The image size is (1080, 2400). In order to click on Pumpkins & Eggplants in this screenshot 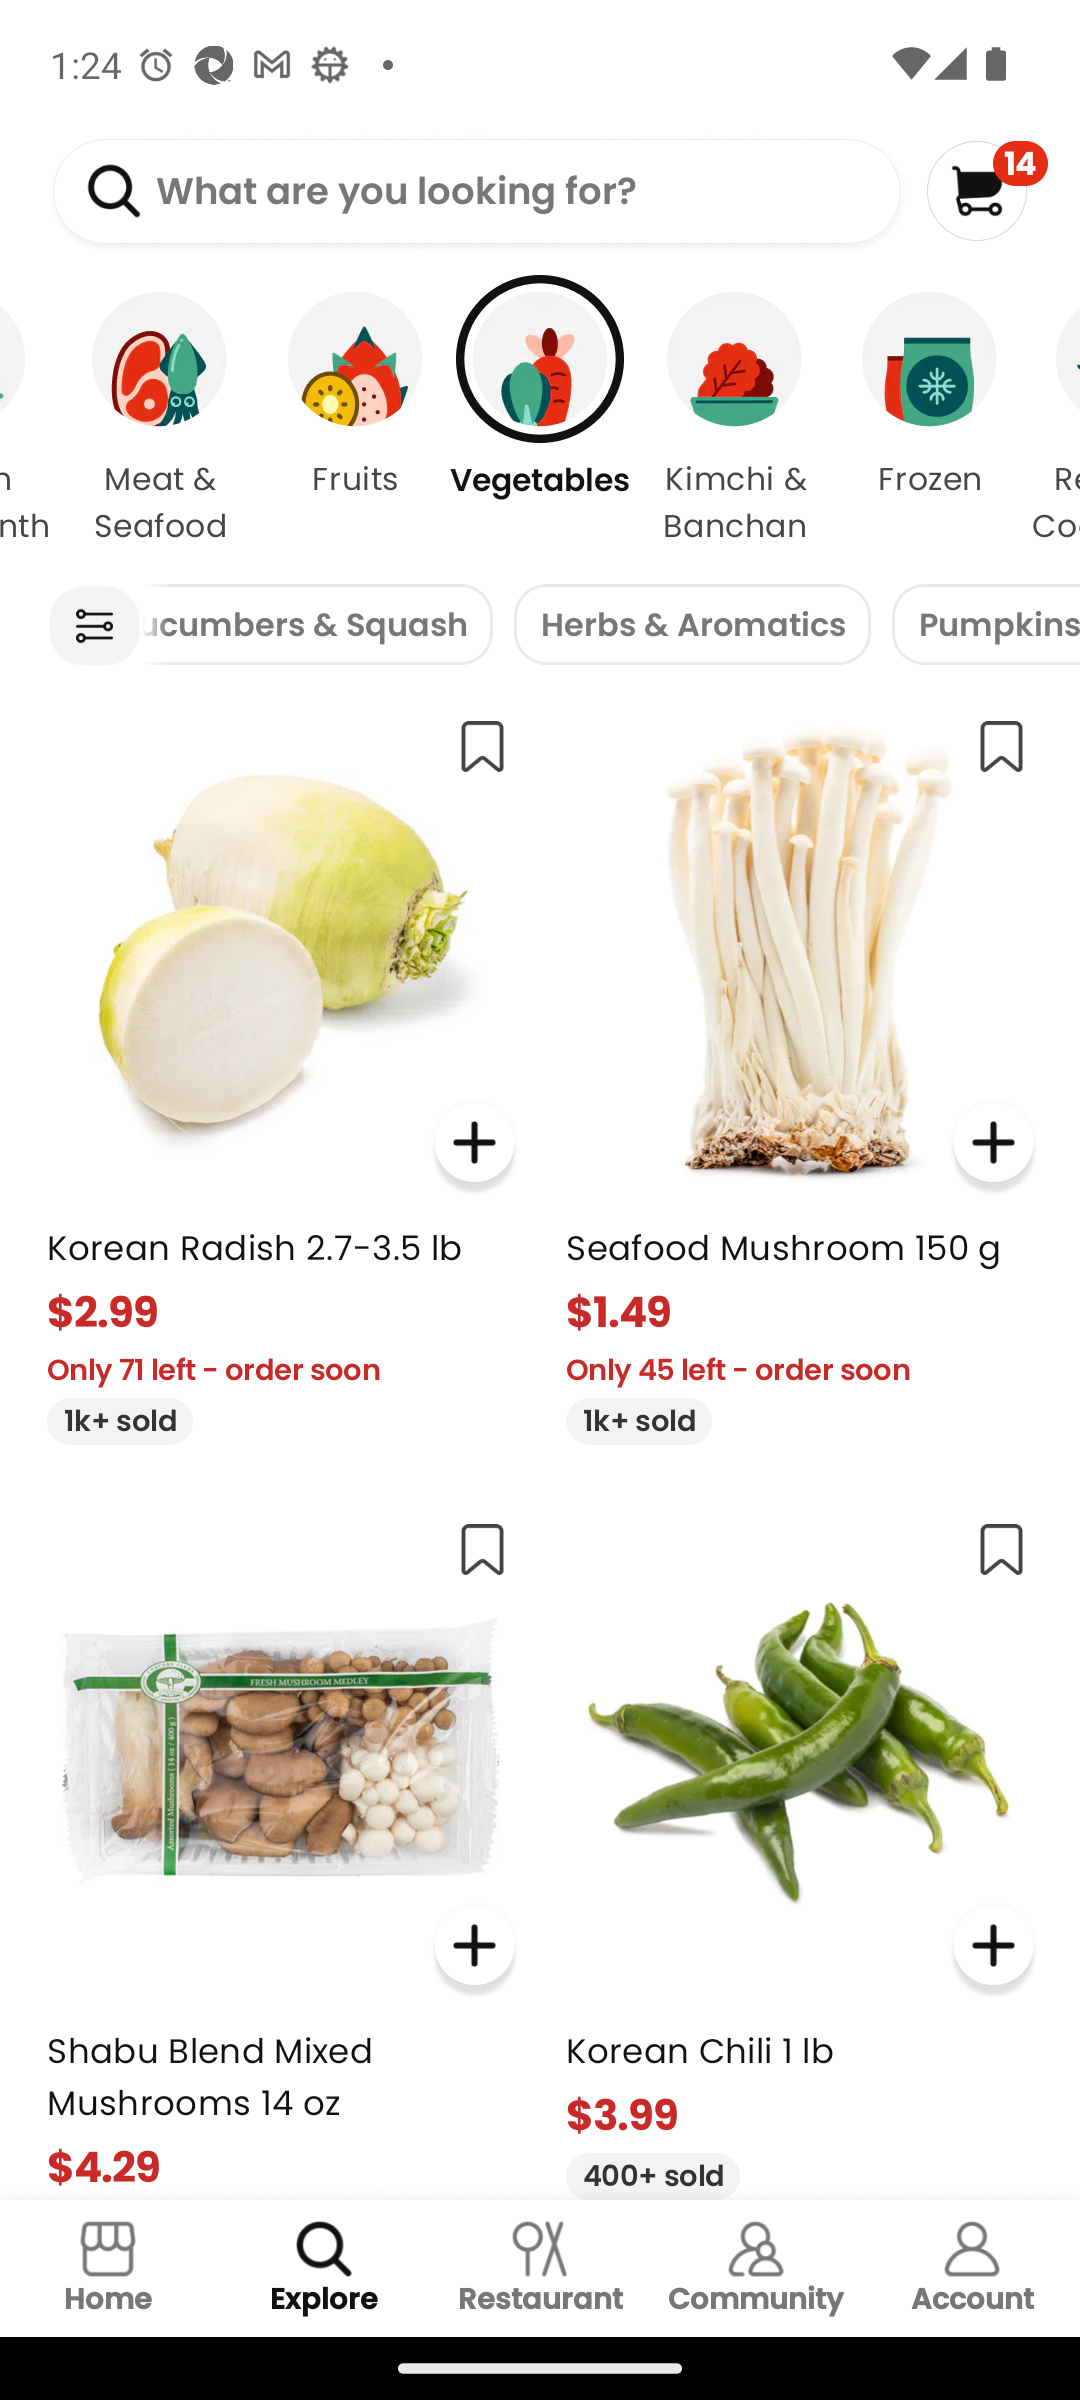, I will do `click(986, 624)`.